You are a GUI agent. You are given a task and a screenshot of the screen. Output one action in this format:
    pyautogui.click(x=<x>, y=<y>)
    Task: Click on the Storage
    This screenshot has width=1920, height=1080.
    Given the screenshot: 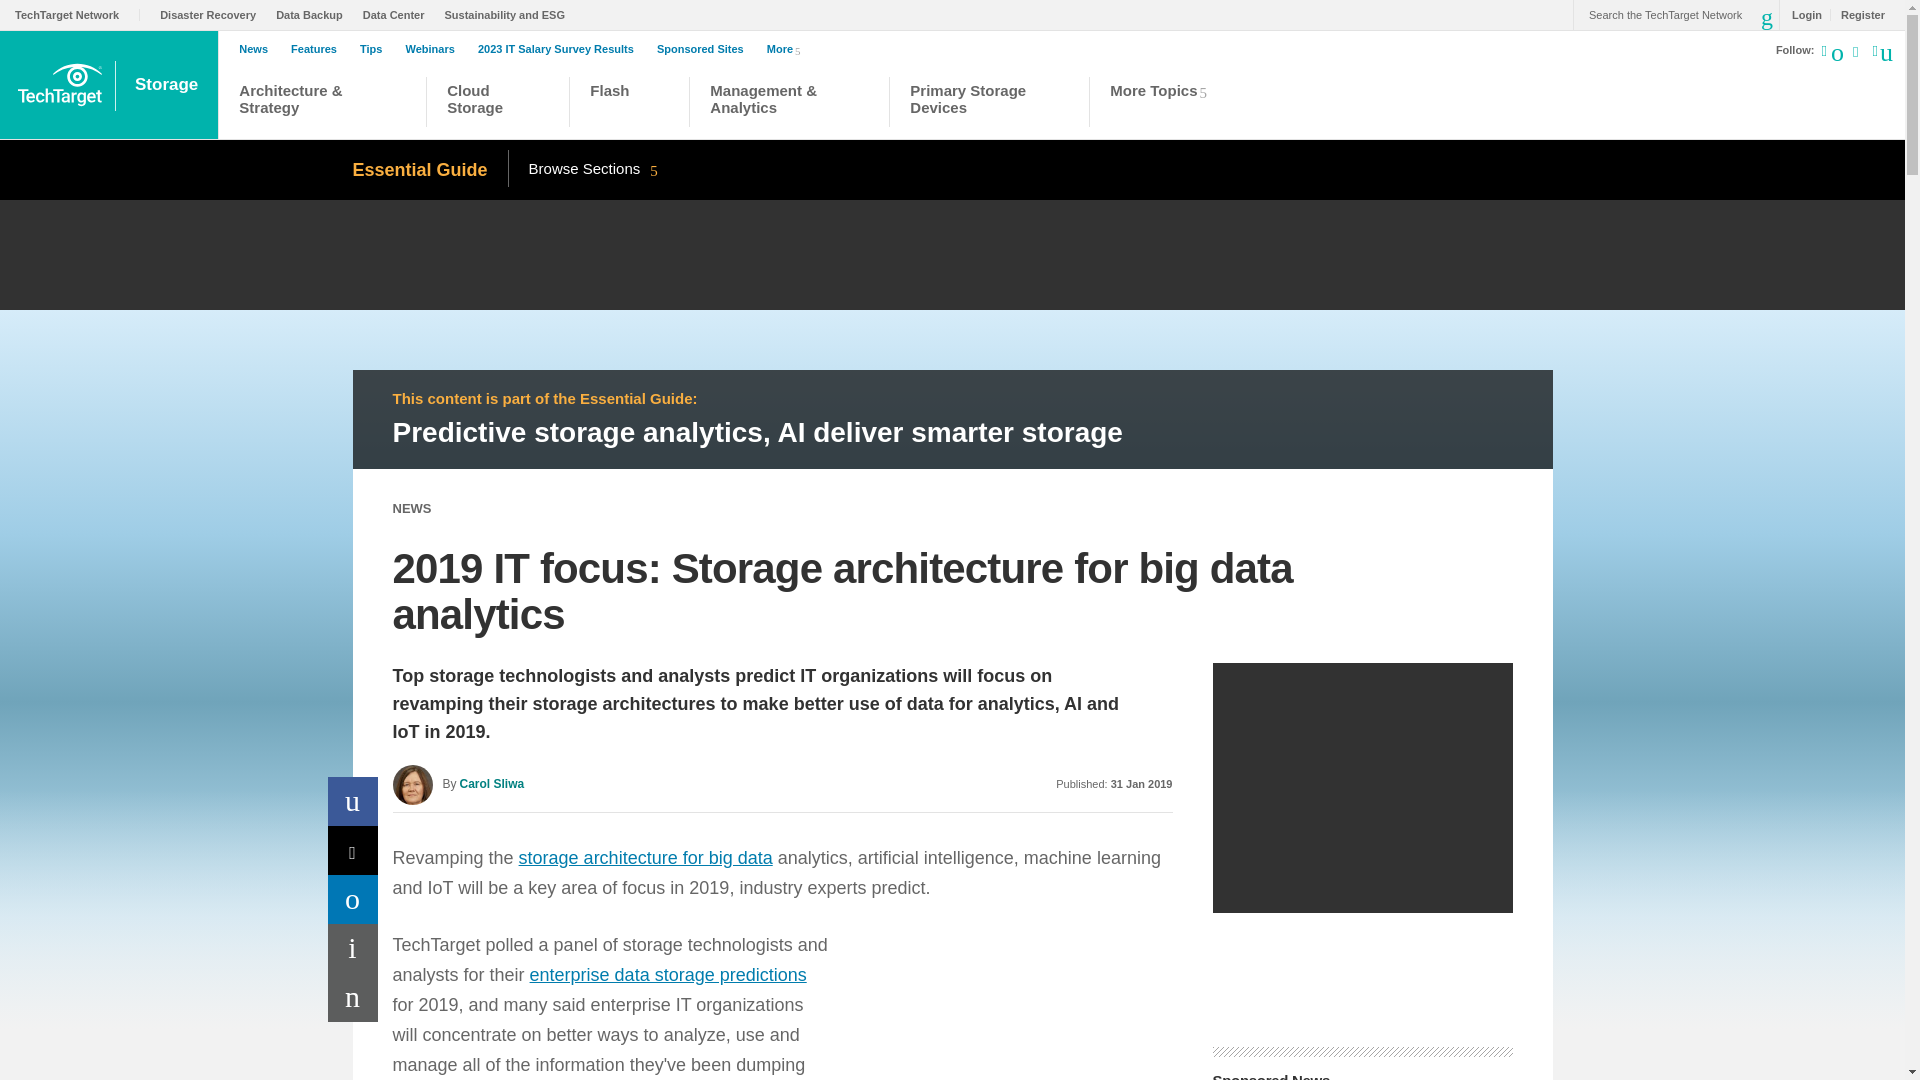 What is the action you would take?
    pyautogui.click(x=168, y=85)
    